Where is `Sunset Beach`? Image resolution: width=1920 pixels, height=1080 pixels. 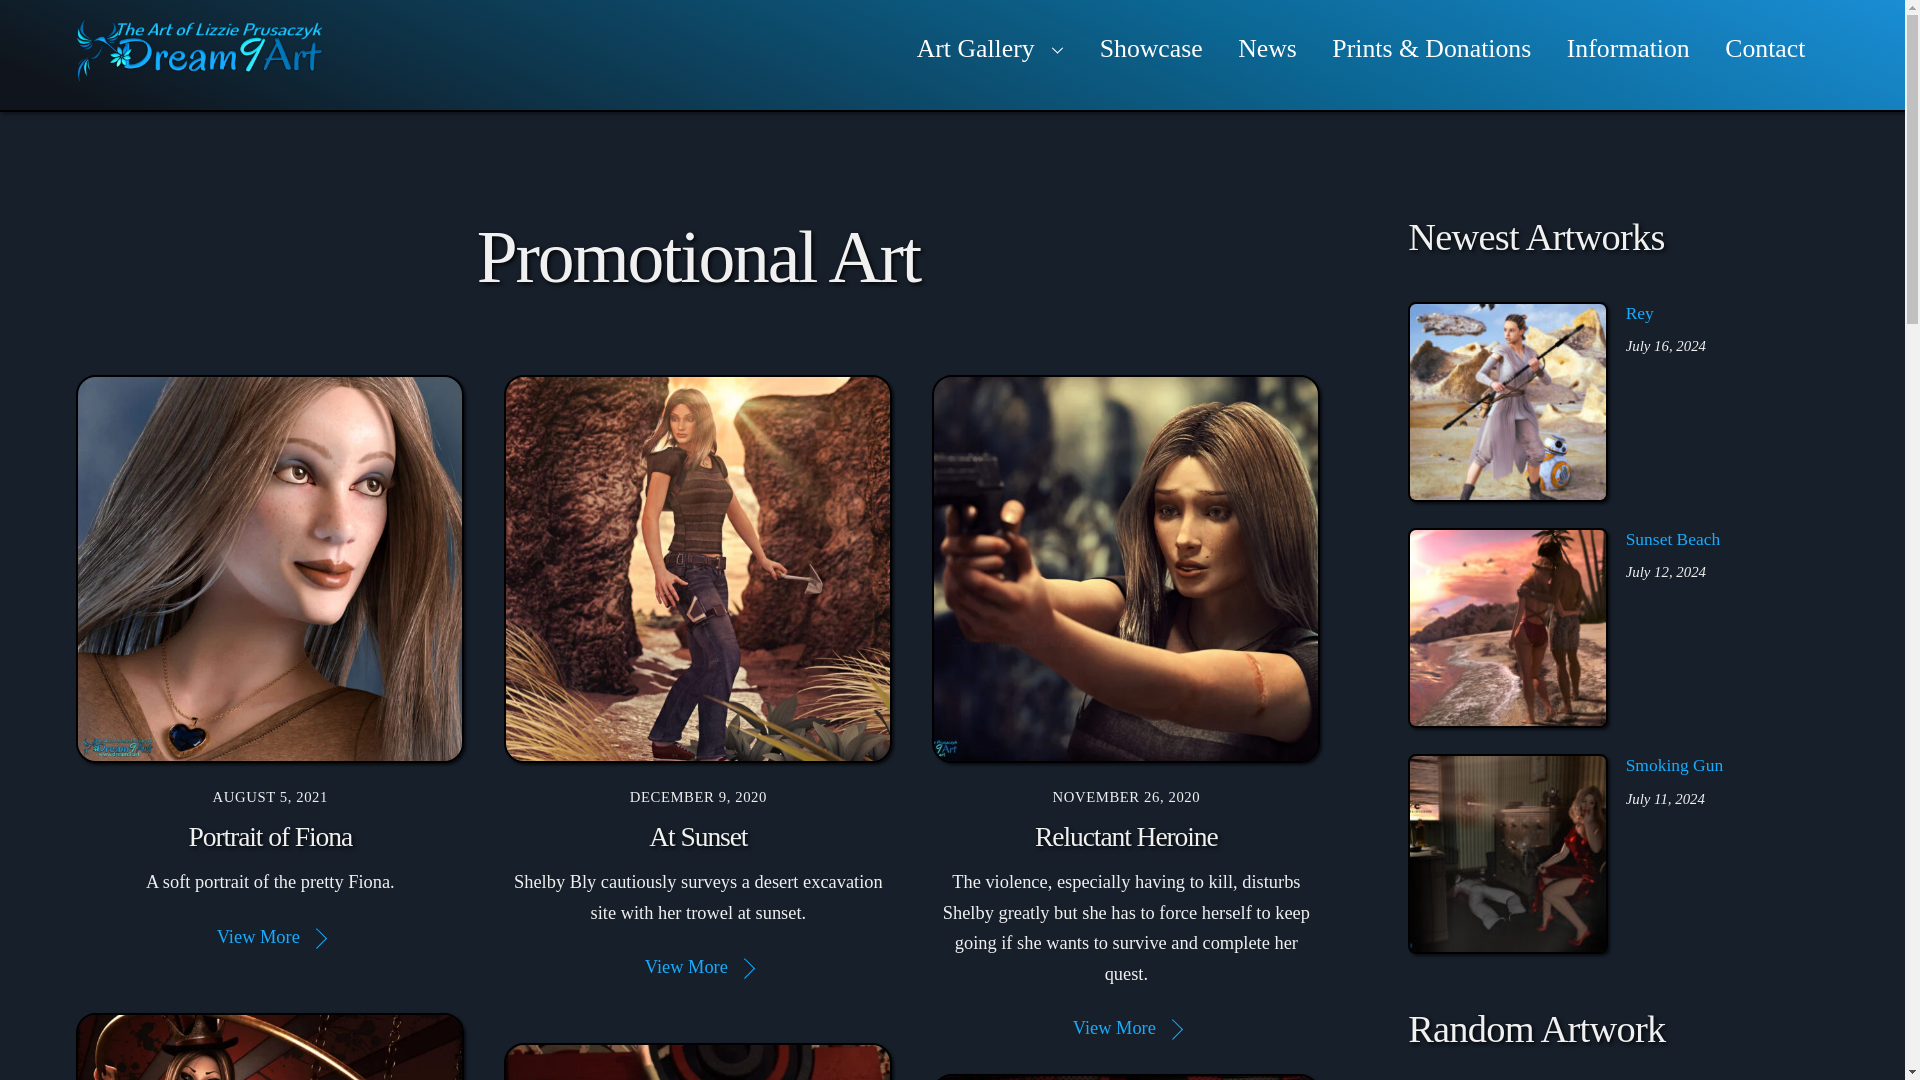
Sunset Beach is located at coordinates (1508, 628).